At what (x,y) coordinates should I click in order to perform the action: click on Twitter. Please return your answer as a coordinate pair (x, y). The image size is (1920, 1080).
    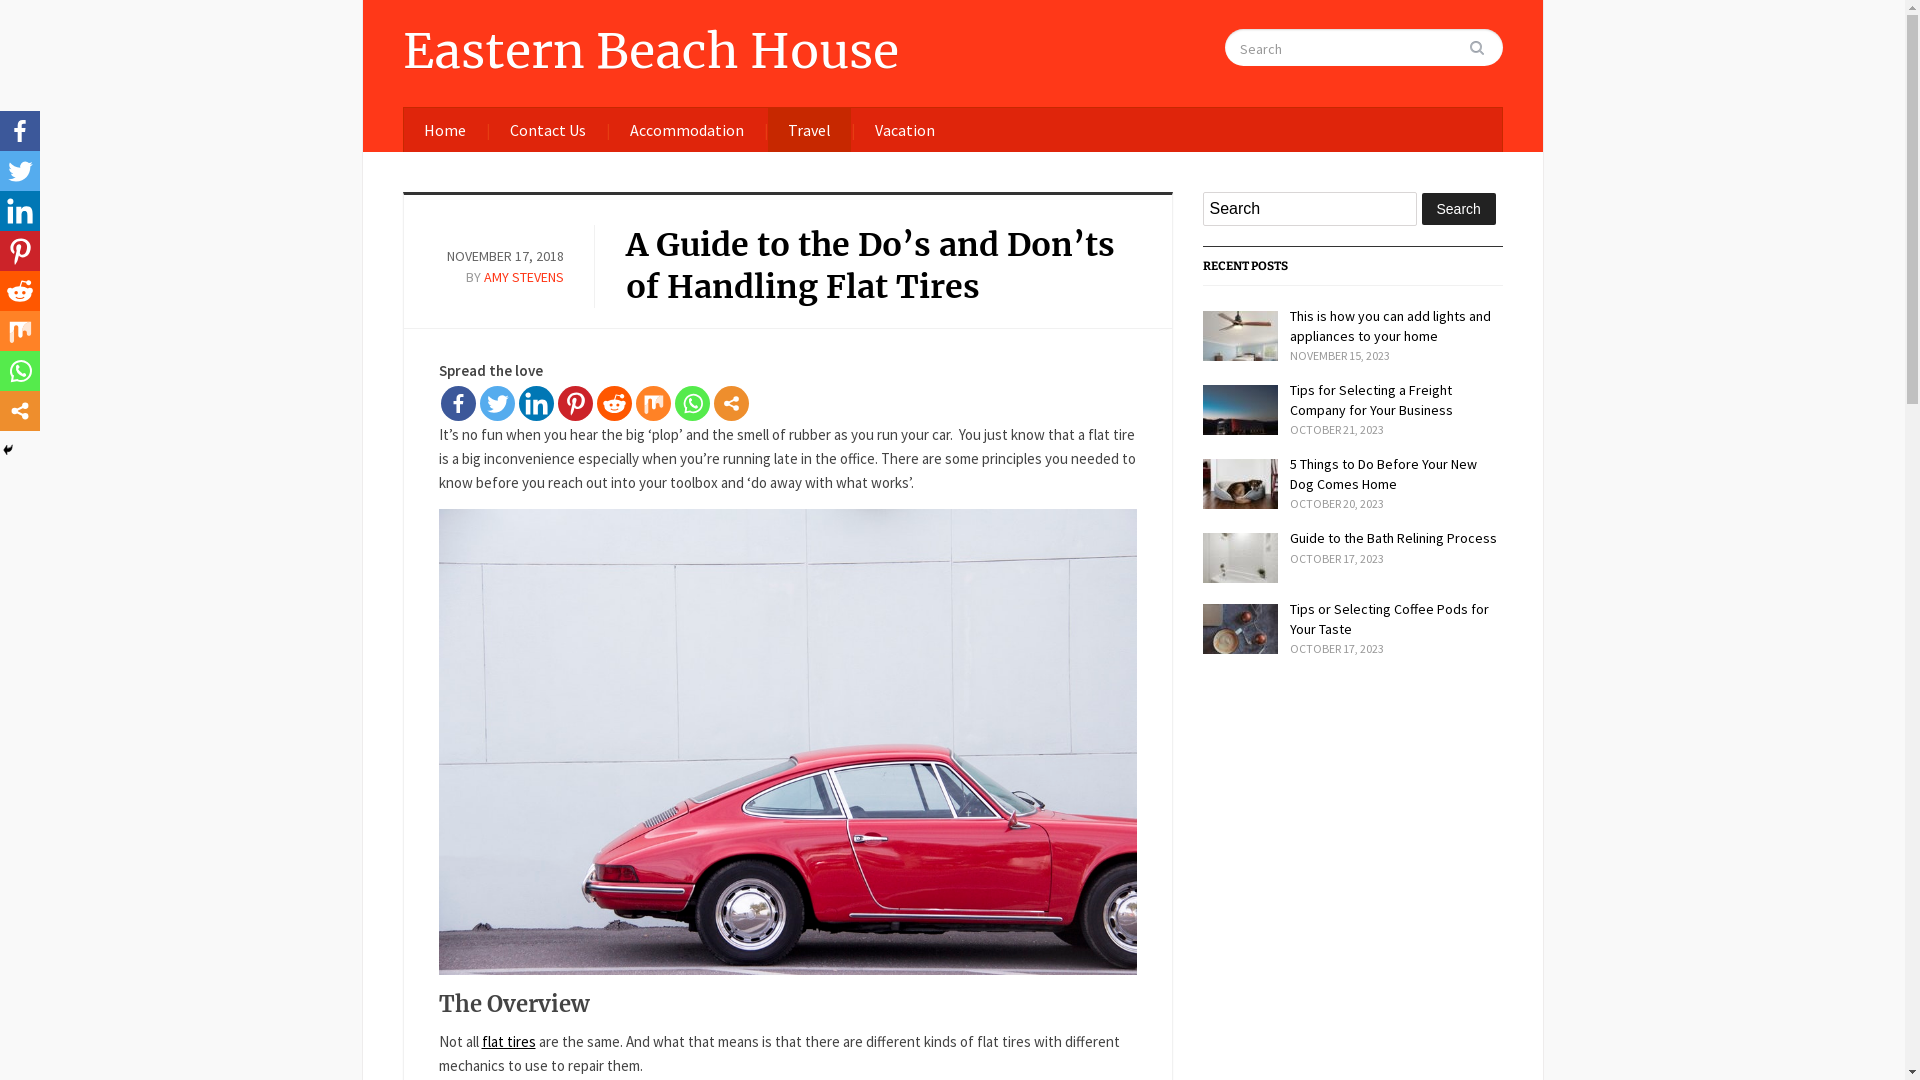
    Looking at the image, I should click on (498, 404).